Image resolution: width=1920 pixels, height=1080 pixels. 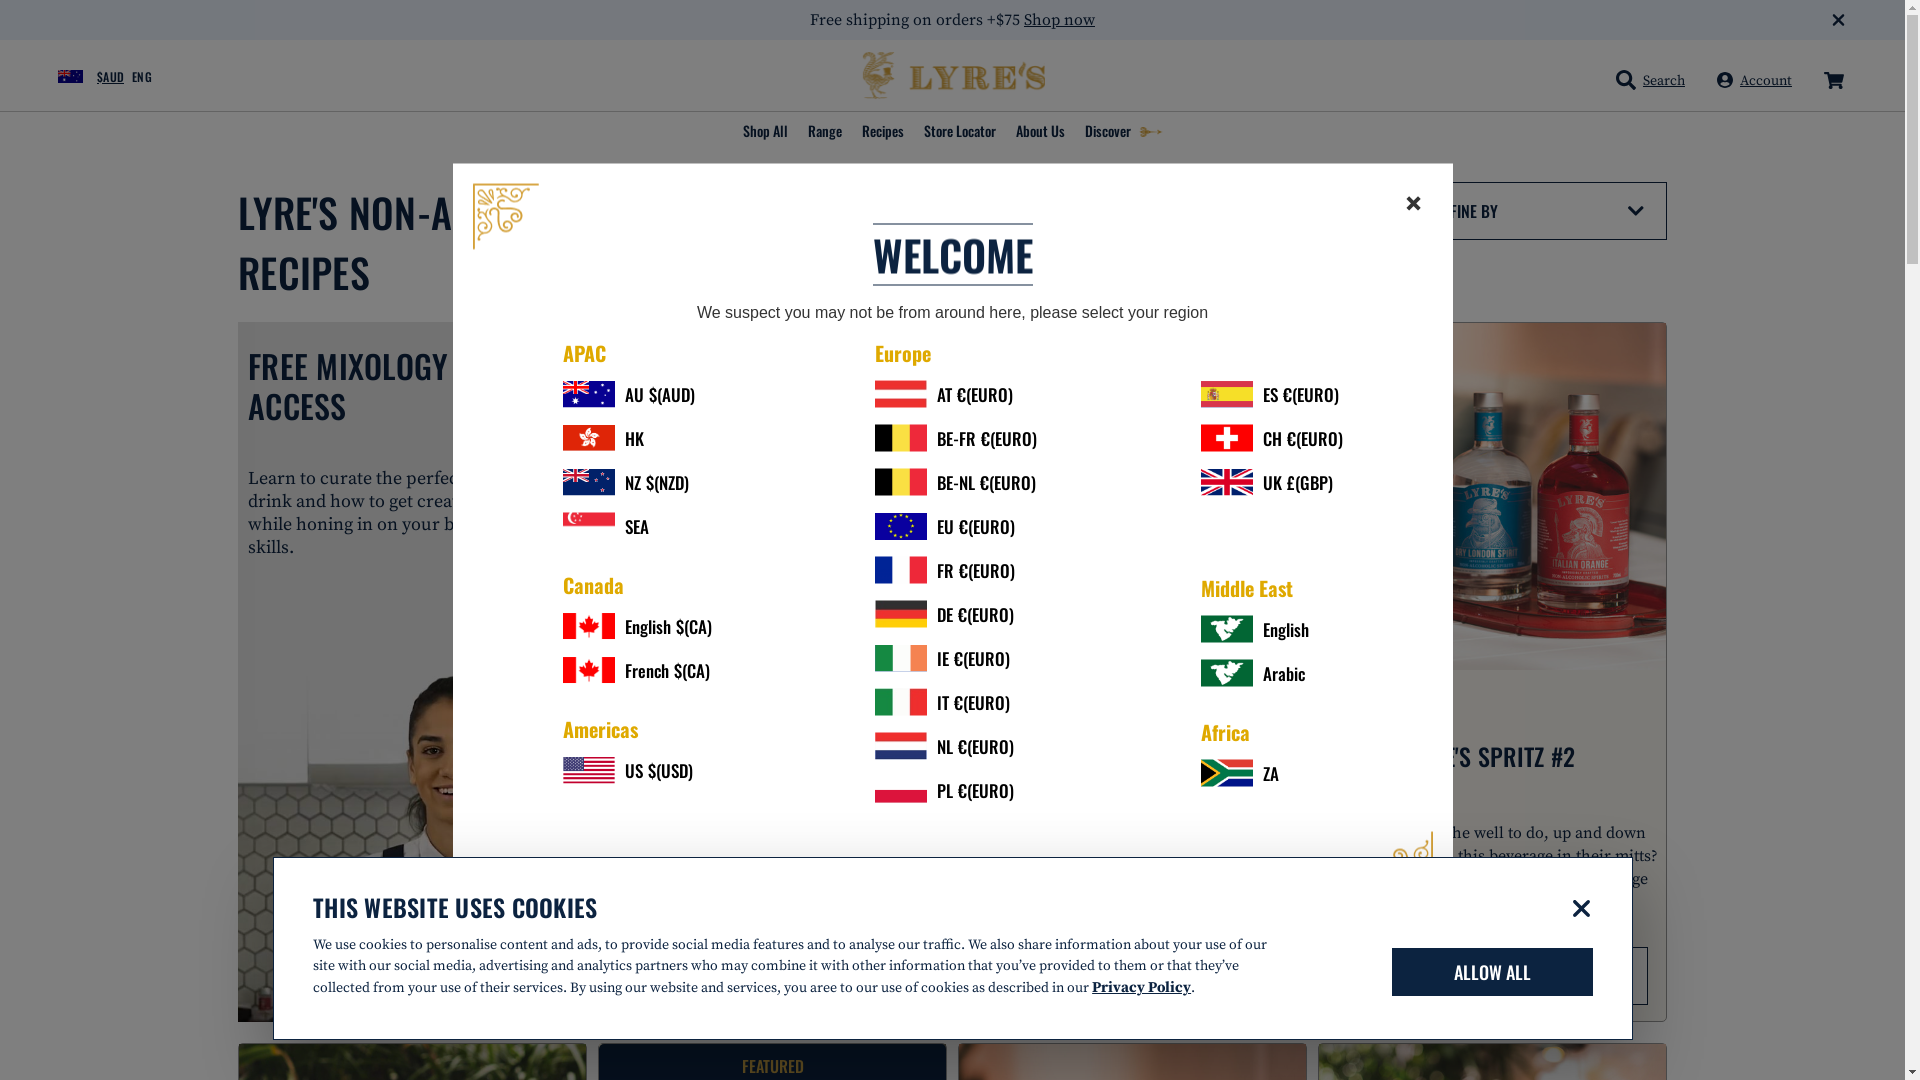 What do you see at coordinates (1650, 81) in the screenshot?
I see `Search` at bounding box center [1650, 81].